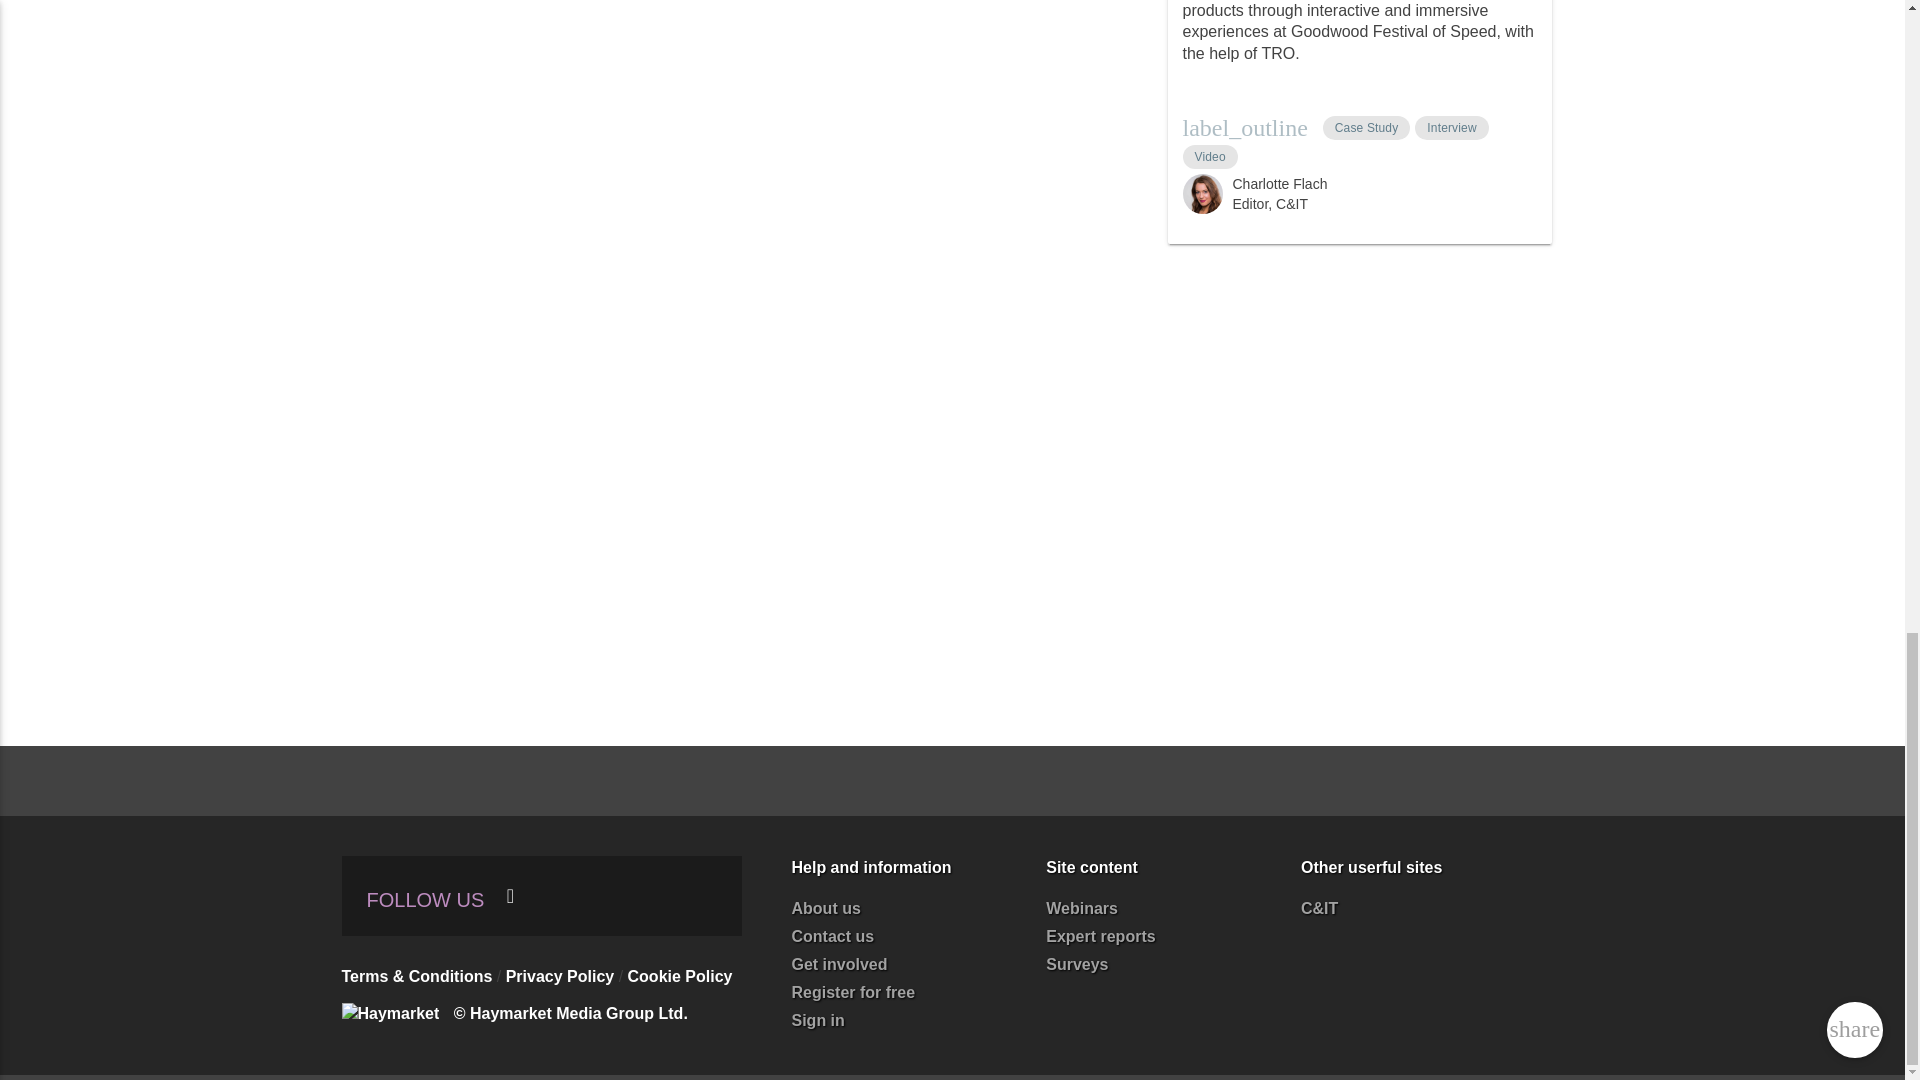 The height and width of the screenshot is (1080, 1920). Describe the element at coordinates (395, 1013) in the screenshot. I see `Haymarket` at that location.